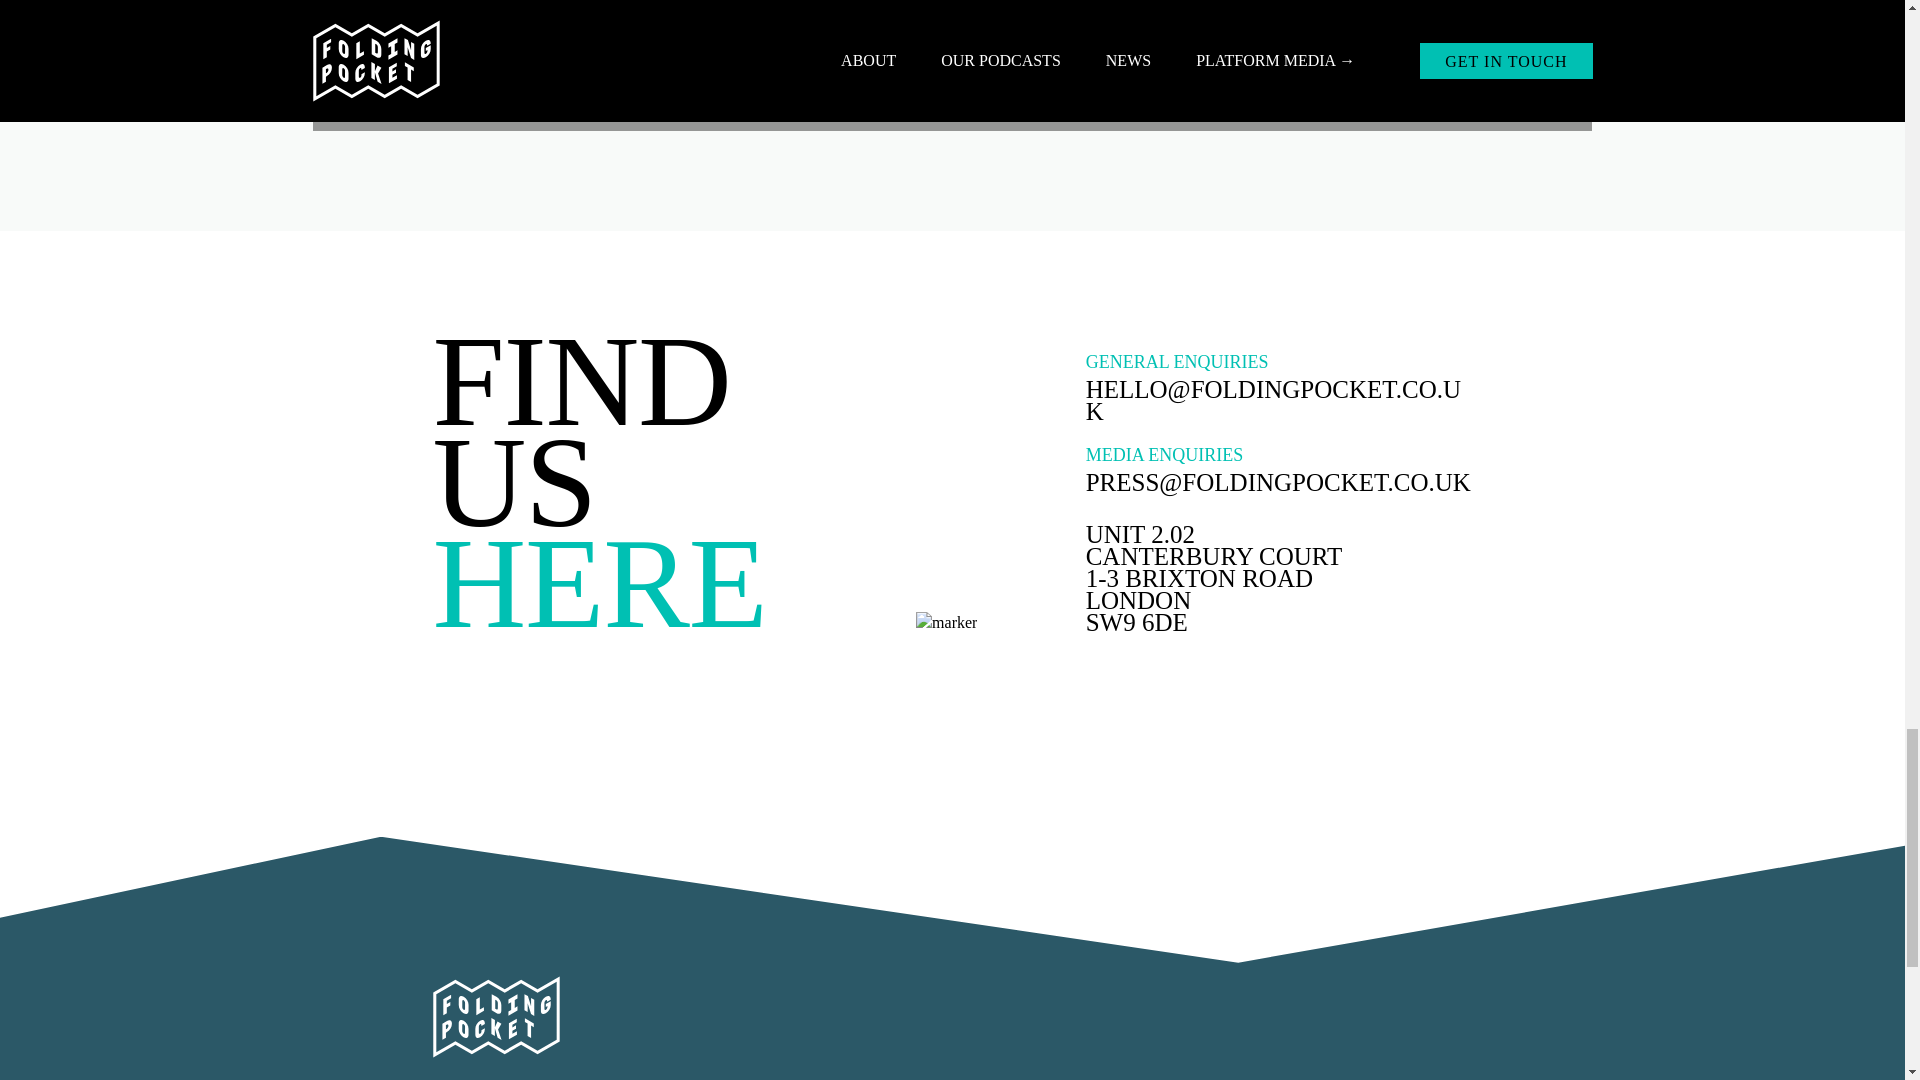 Image resolution: width=1920 pixels, height=1080 pixels. I want to click on Football Firsts, so click(1379, 65).